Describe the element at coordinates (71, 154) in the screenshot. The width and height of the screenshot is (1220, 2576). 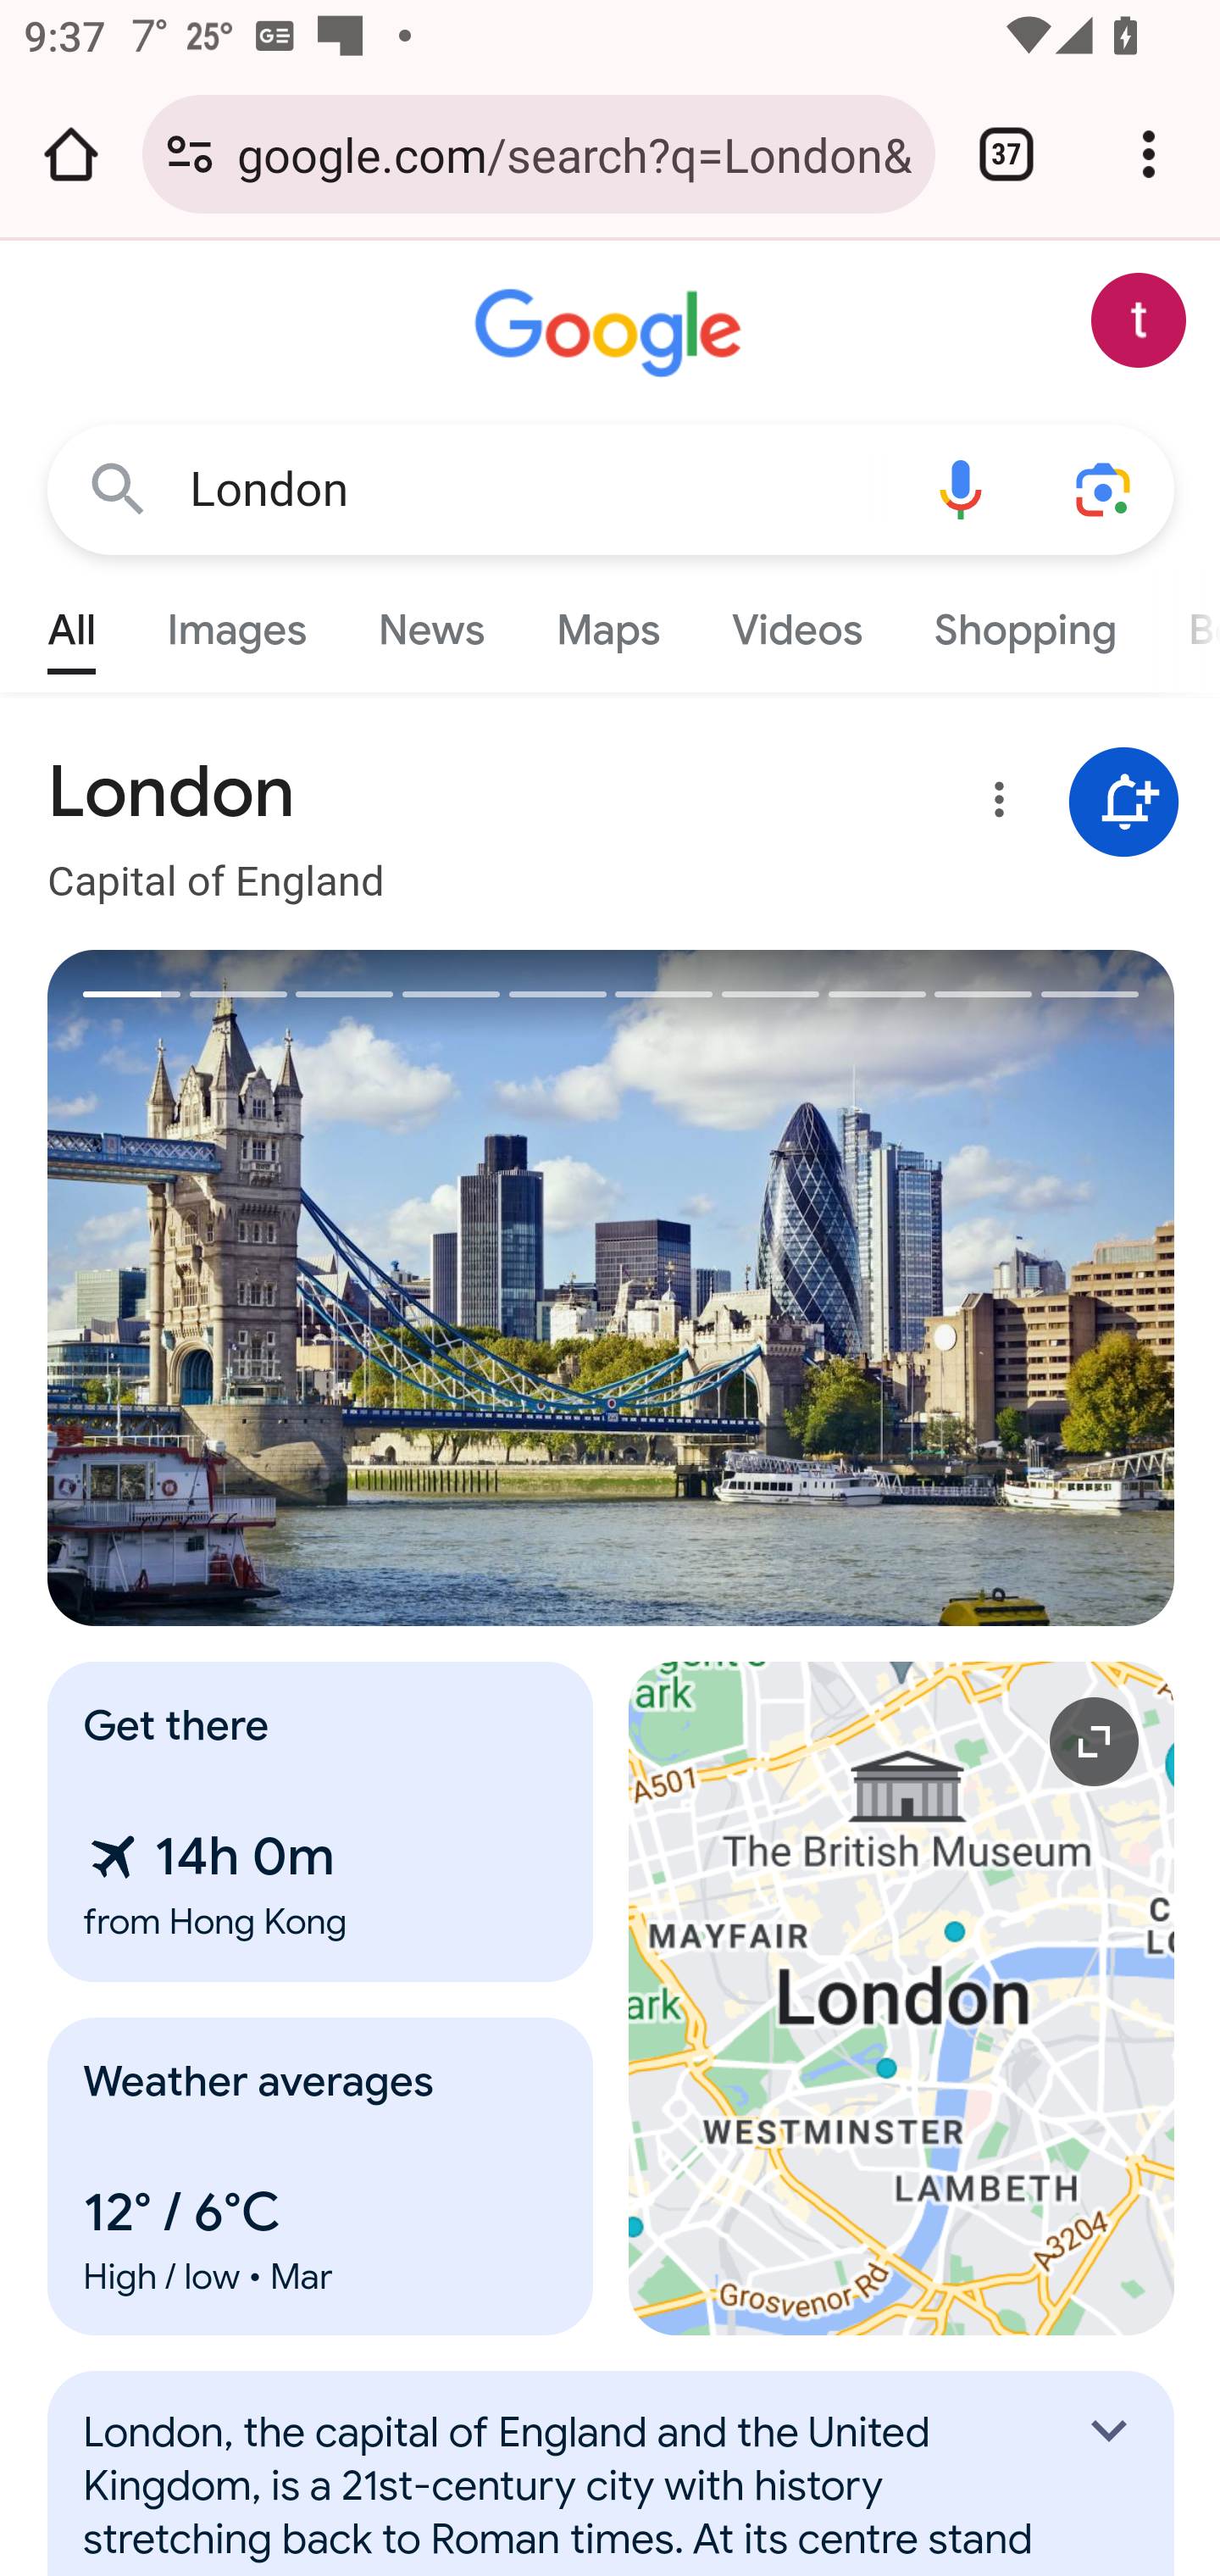
I see `Open the home page` at that location.